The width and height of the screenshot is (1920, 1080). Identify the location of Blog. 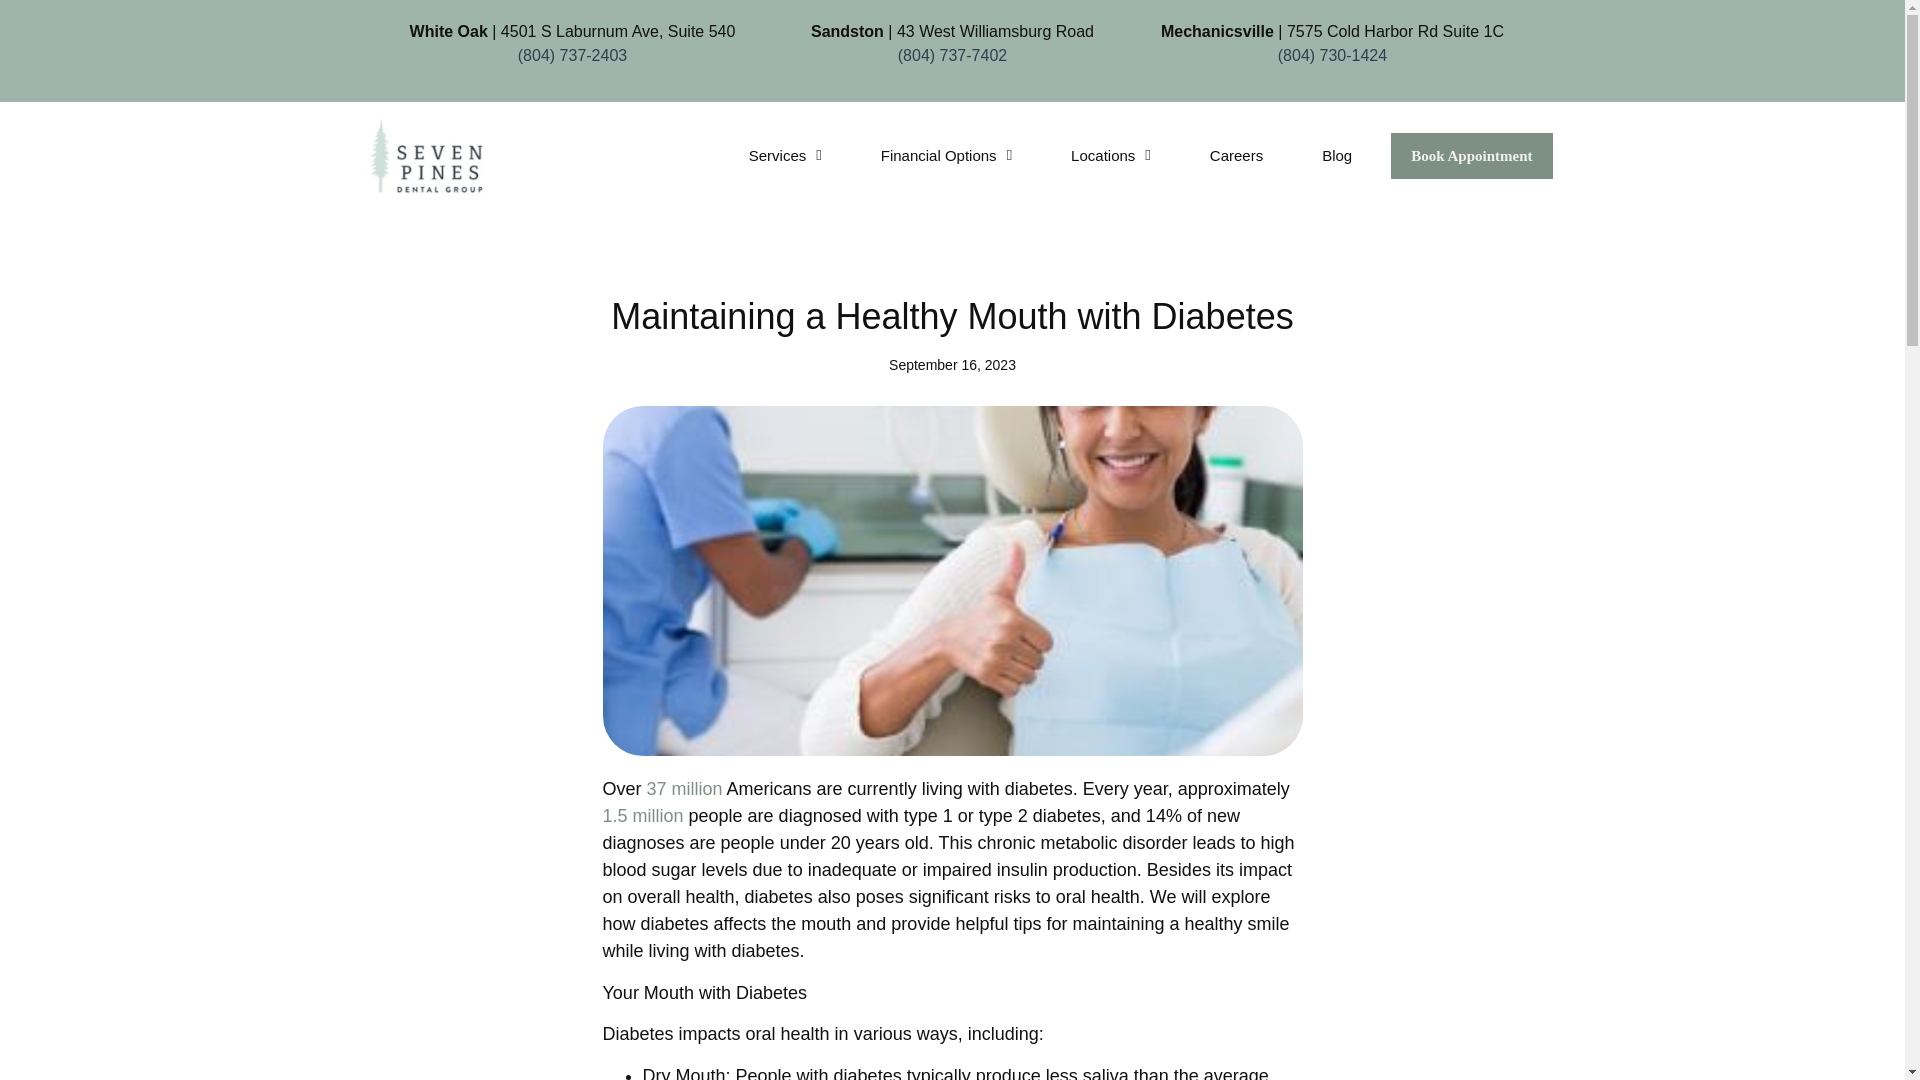
(1336, 156).